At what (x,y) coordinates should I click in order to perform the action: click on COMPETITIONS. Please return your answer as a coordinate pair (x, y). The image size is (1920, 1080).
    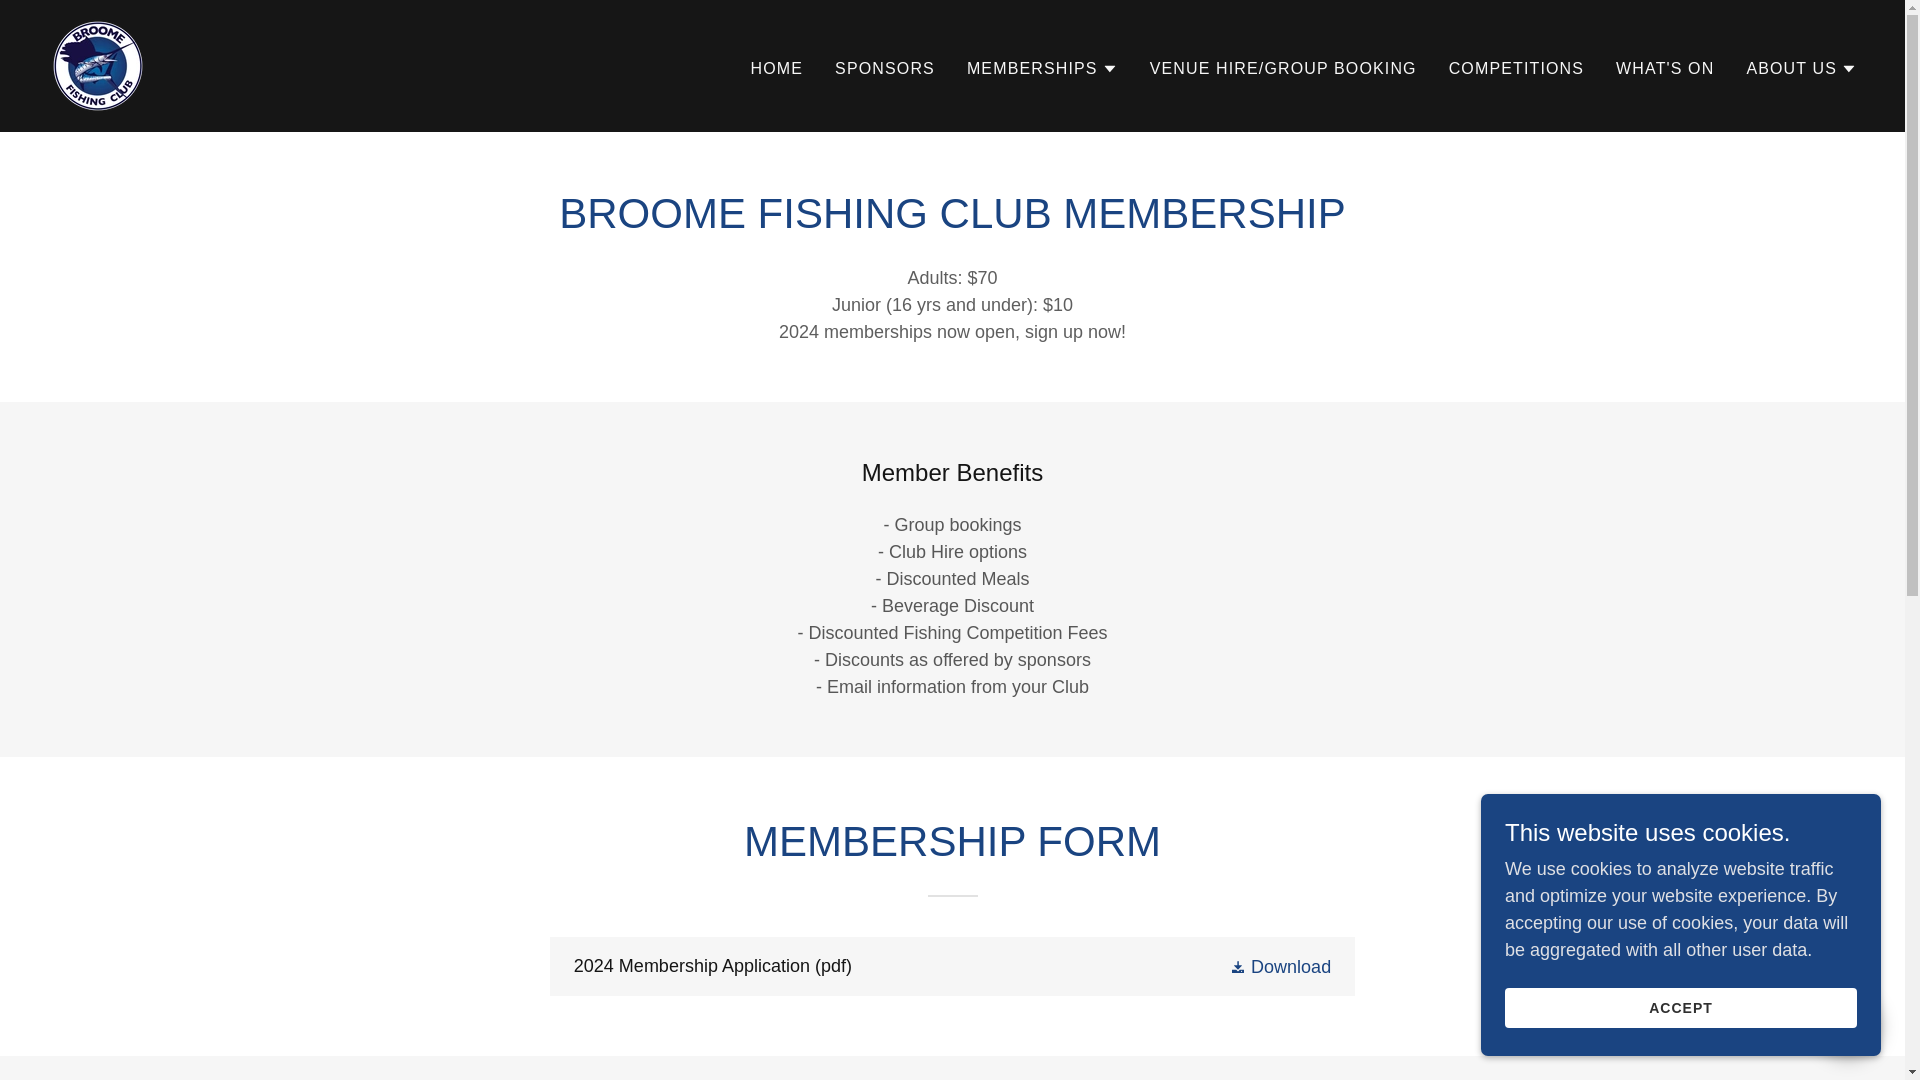
    Looking at the image, I should click on (1516, 68).